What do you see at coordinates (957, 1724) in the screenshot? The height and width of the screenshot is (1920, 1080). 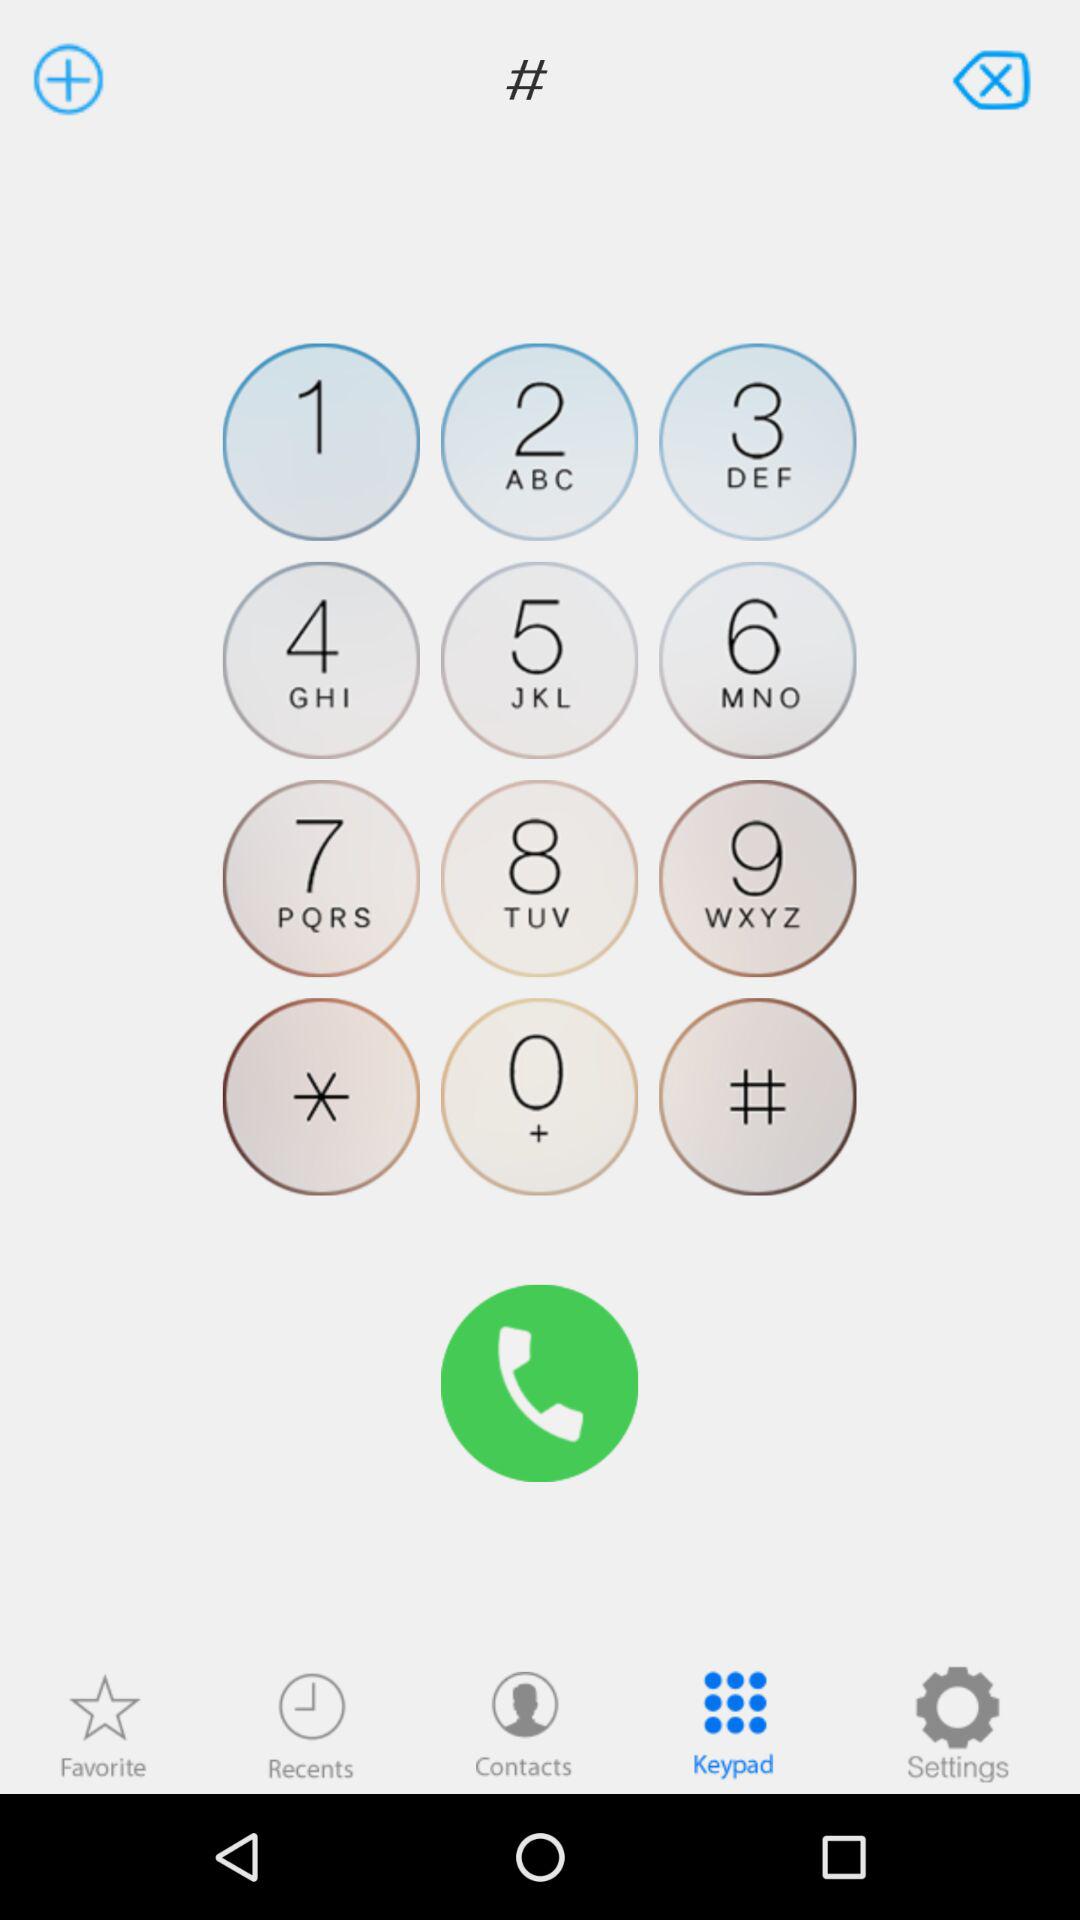 I see `settings option` at bounding box center [957, 1724].